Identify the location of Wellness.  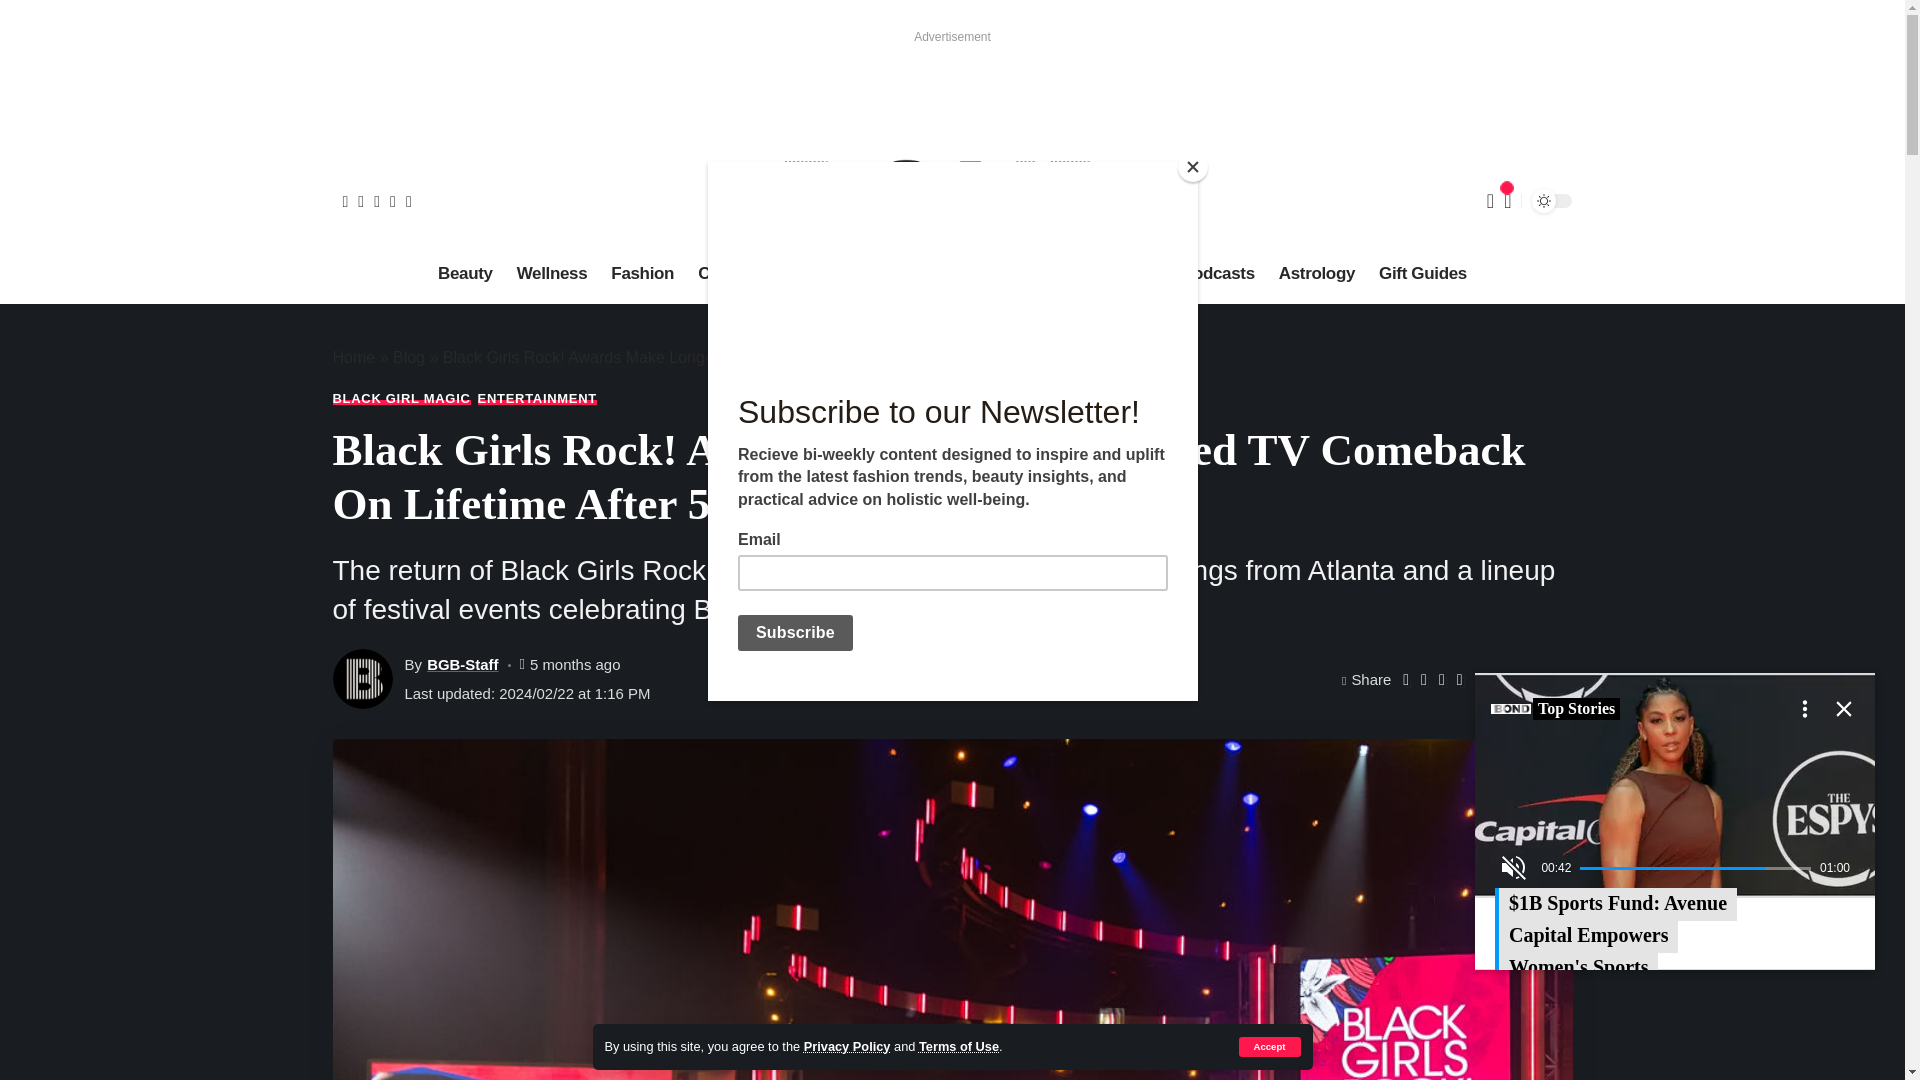
(552, 274).